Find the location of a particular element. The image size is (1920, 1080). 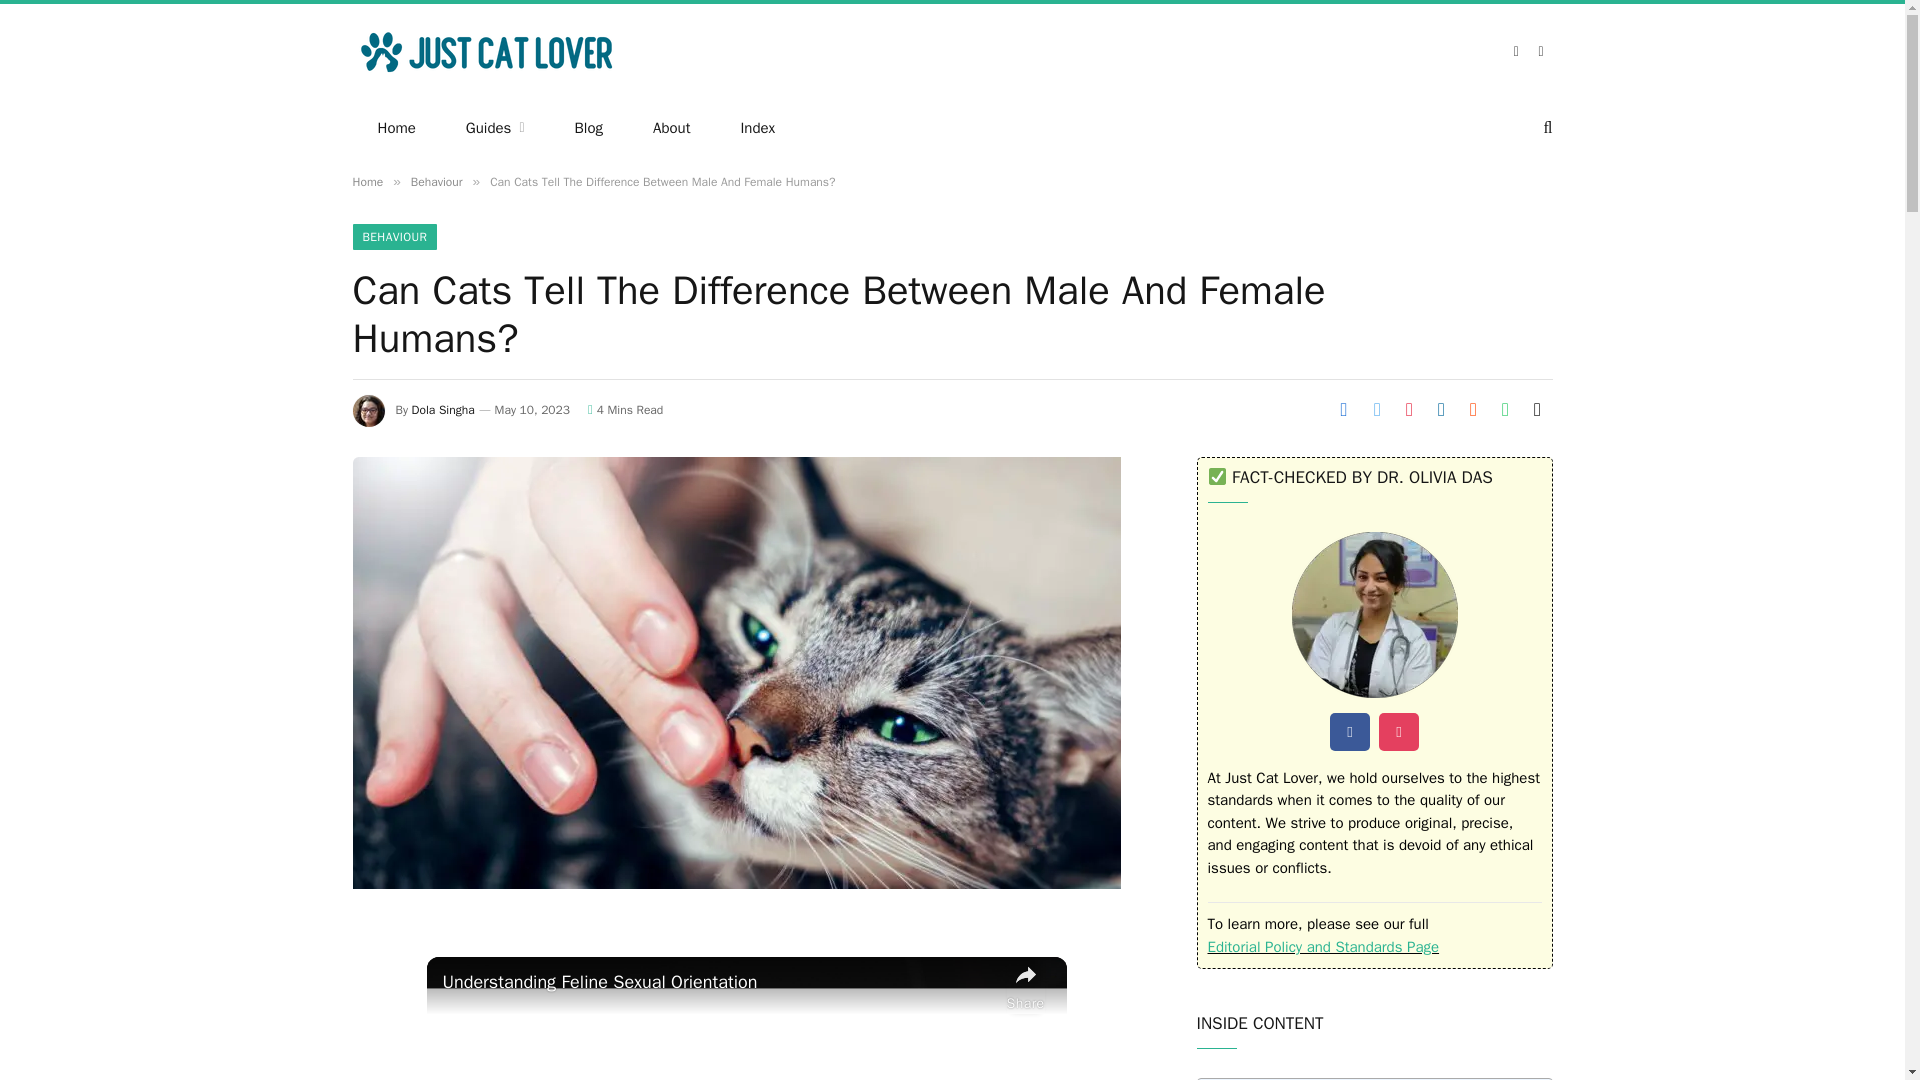

Blog is located at coordinates (588, 128).